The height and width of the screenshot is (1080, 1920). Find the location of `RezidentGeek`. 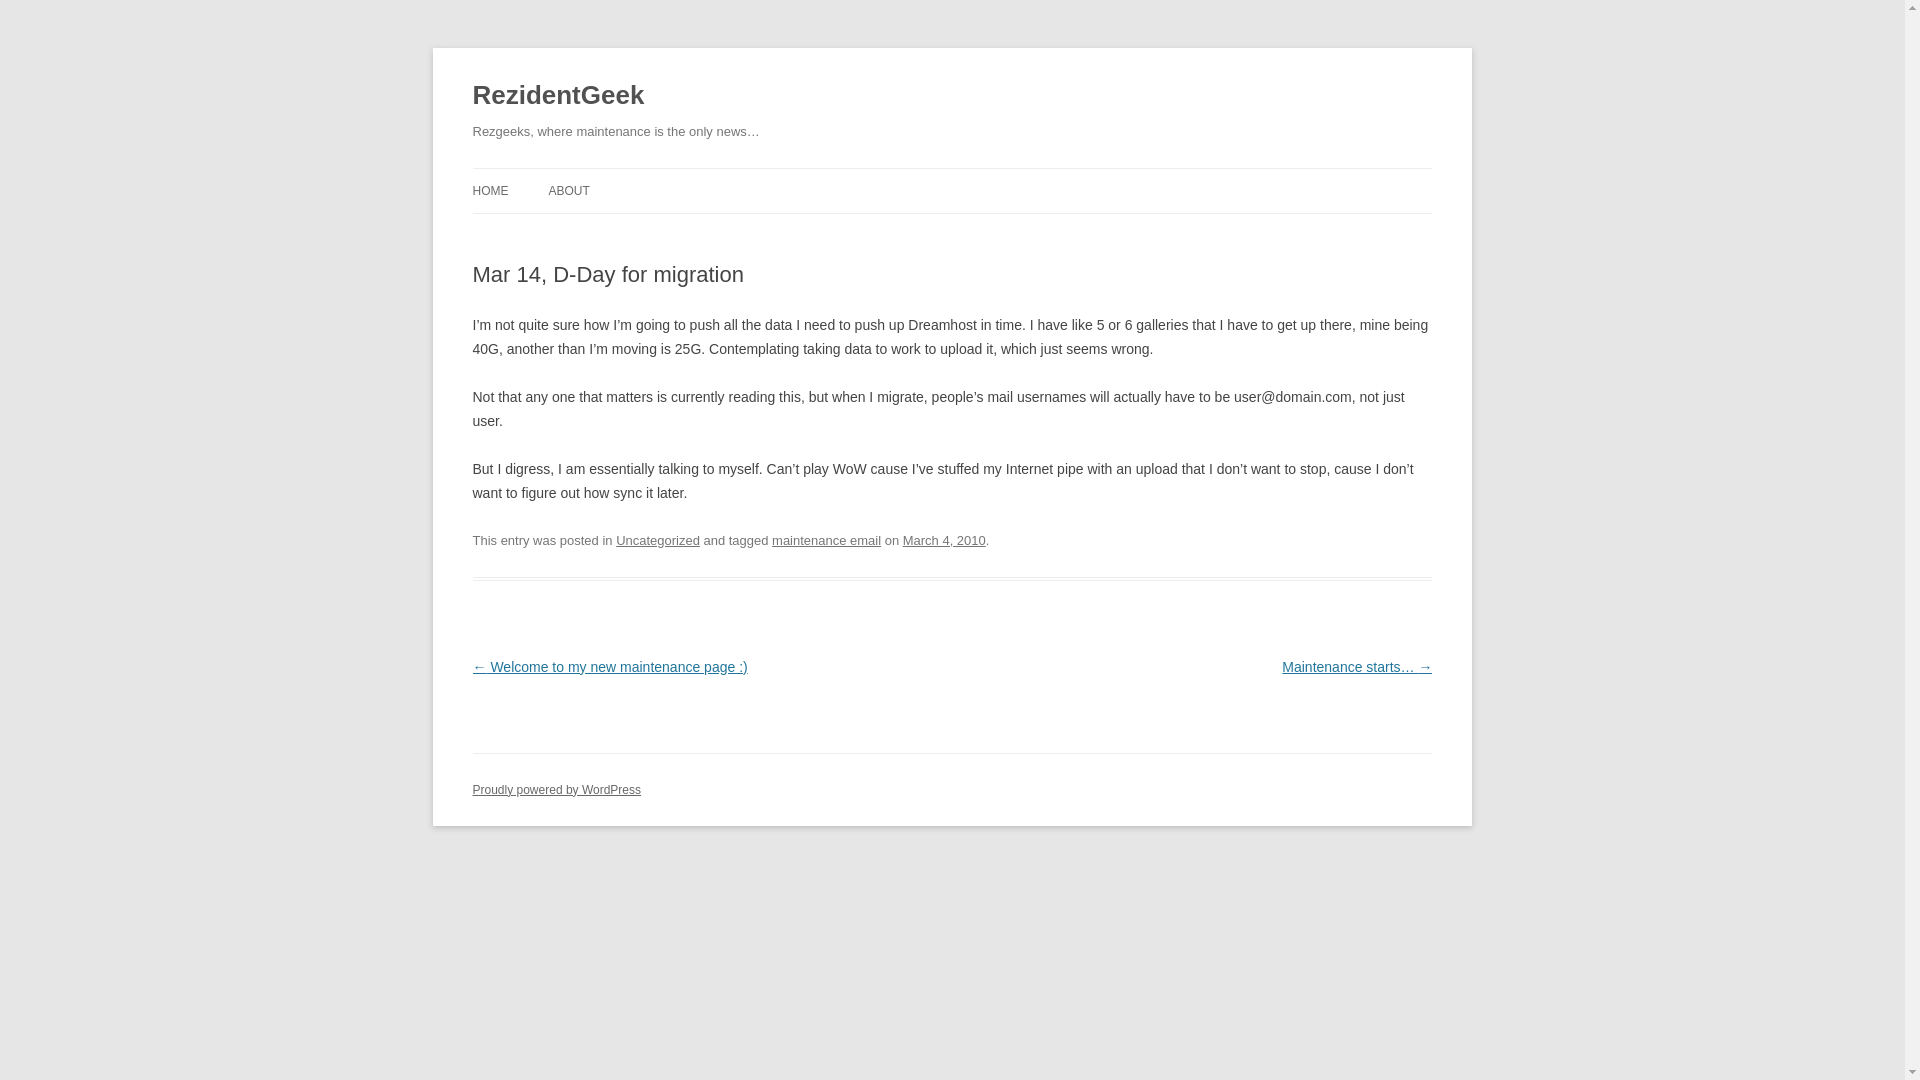

RezidentGeek is located at coordinates (558, 96).